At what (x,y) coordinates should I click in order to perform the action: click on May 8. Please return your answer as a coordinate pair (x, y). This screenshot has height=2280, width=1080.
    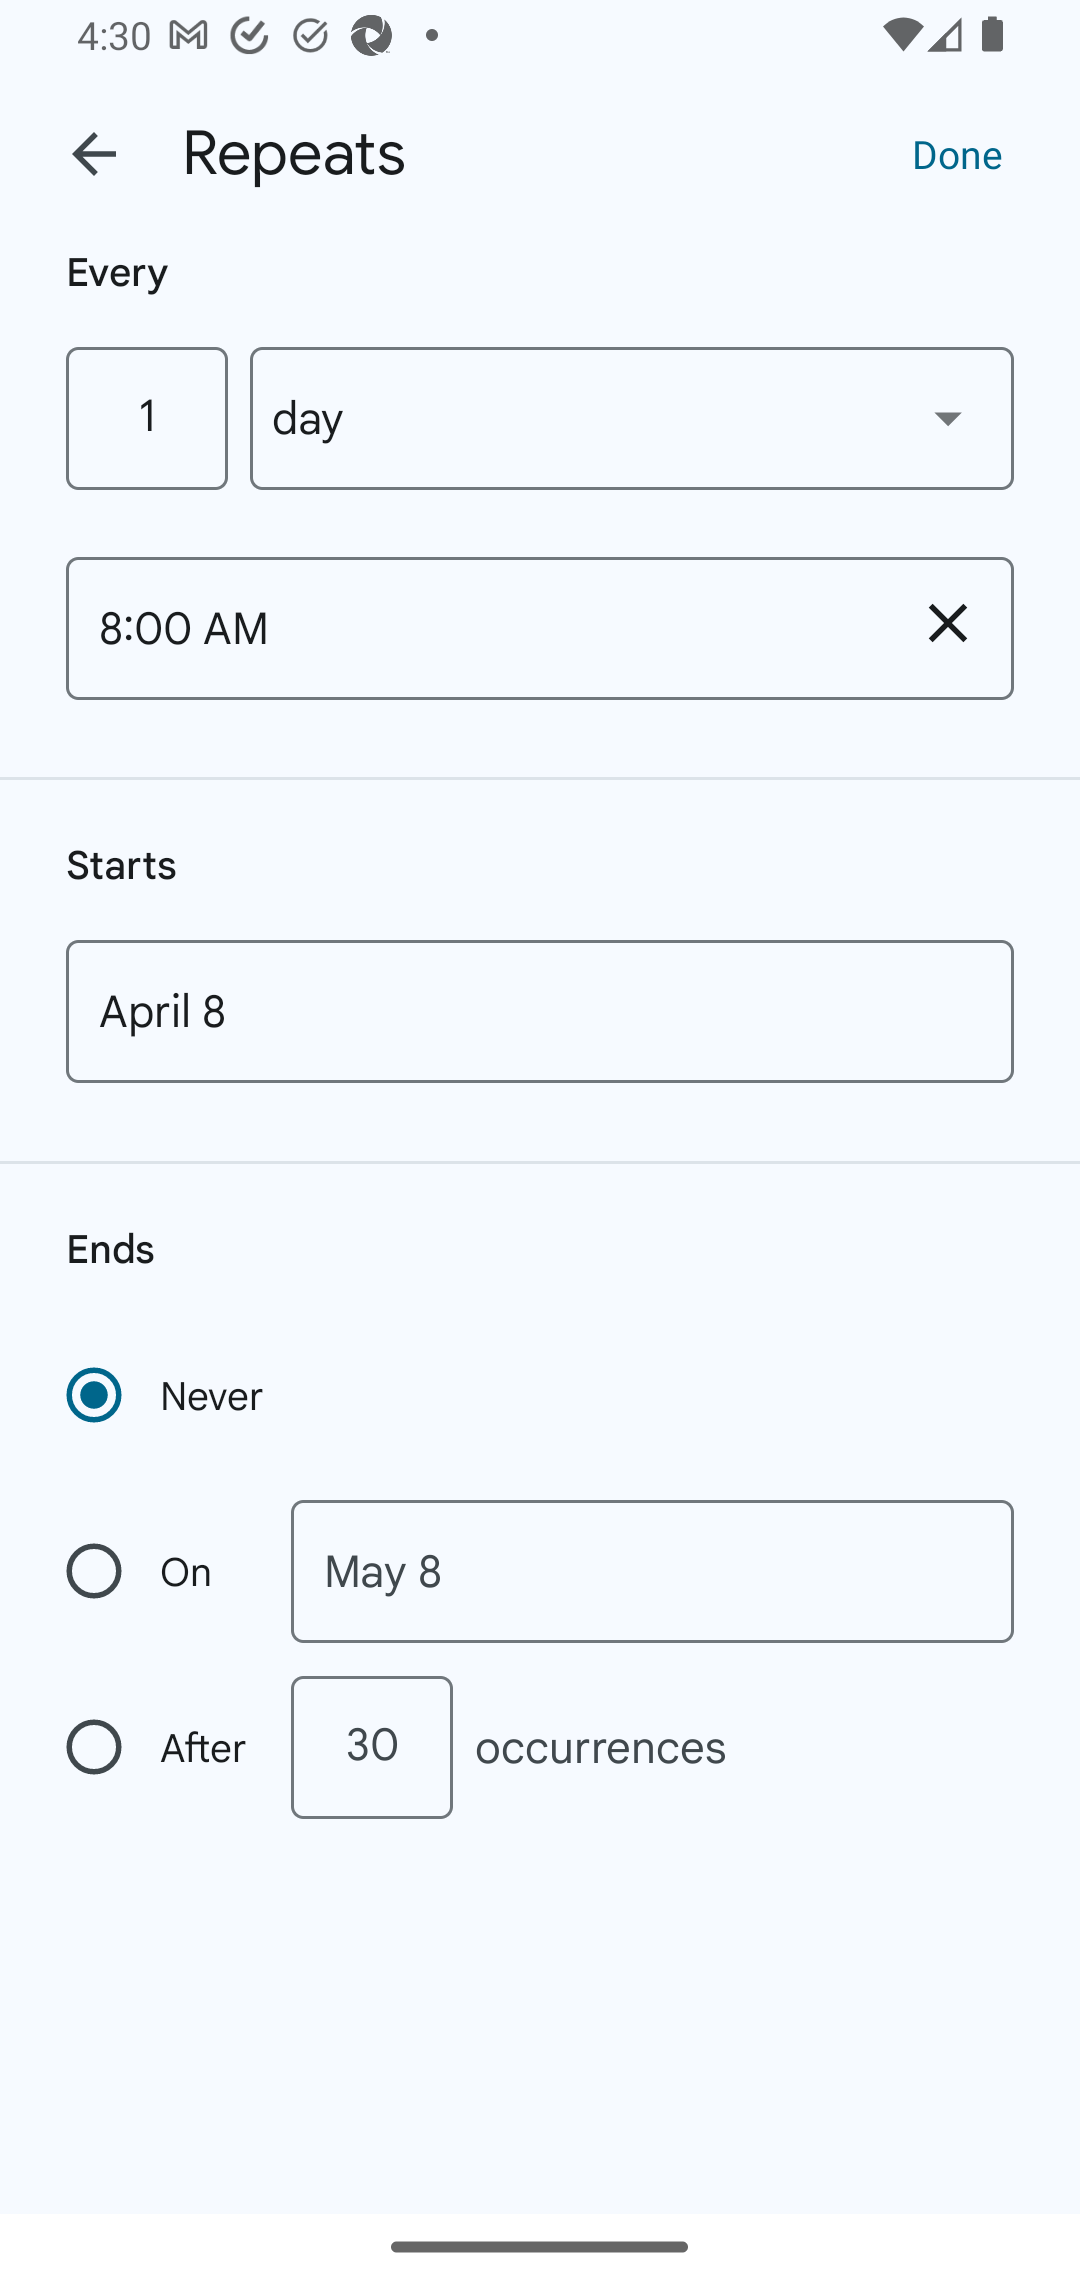
    Looking at the image, I should click on (652, 1572).